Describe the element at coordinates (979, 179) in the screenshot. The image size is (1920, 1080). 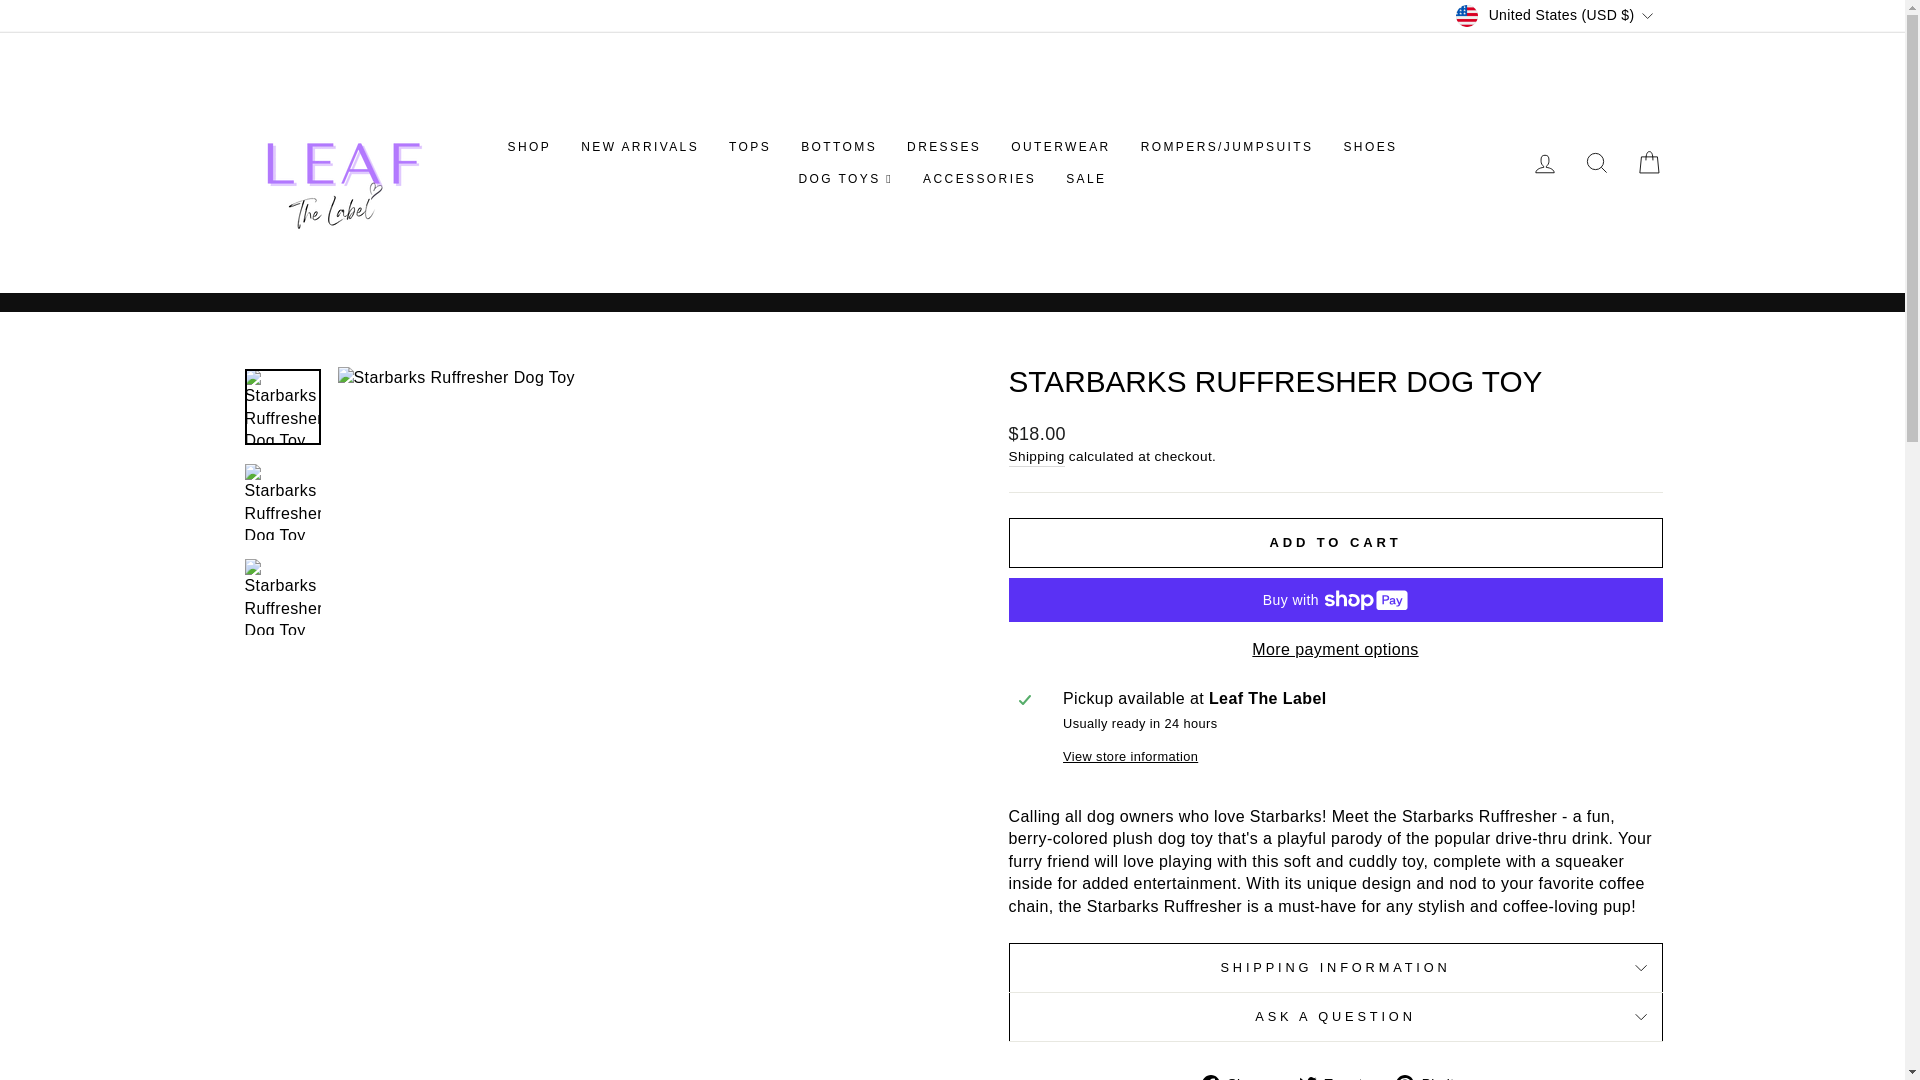
I see `ACCESSORIES` at that location.